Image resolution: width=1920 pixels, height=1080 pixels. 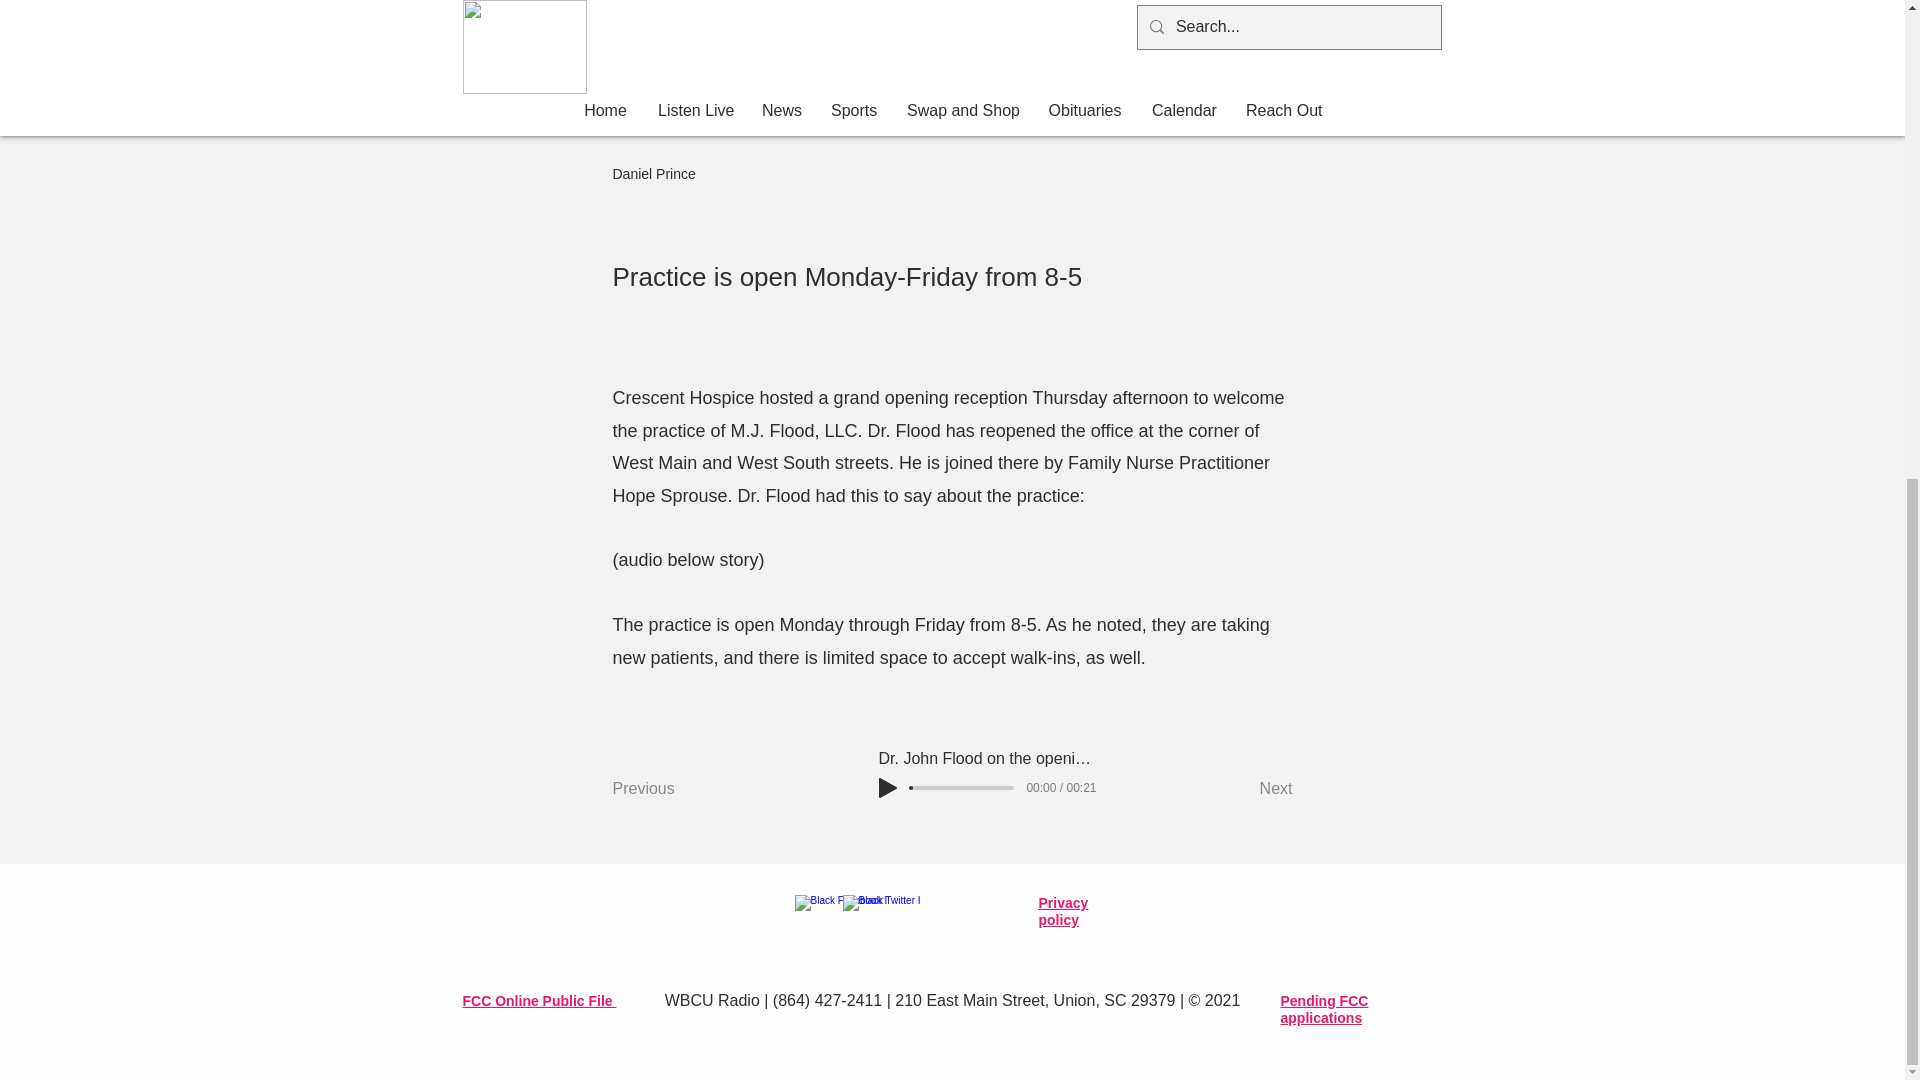 I want to click on Next, so click(x=1242, y=788).